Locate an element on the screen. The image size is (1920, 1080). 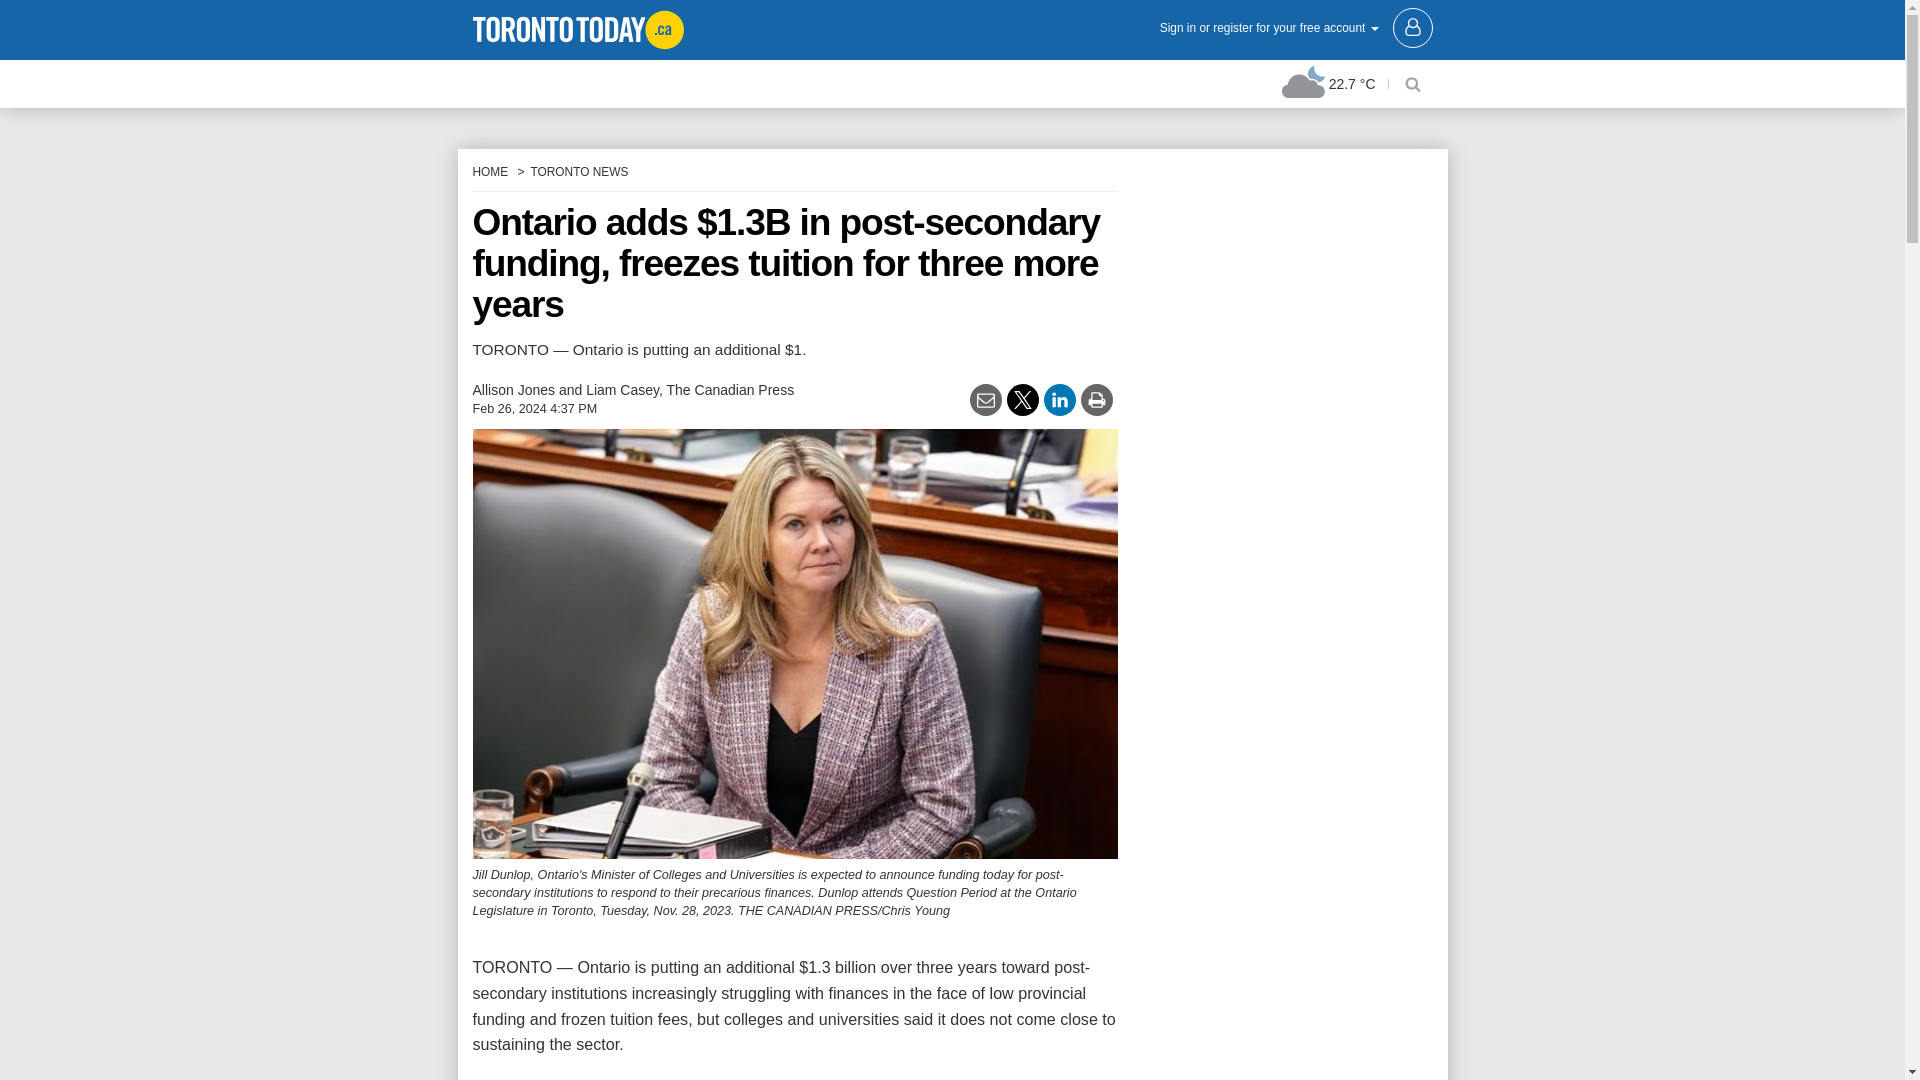
Sign in or register for your free account is located at coordinates (1296, 26).